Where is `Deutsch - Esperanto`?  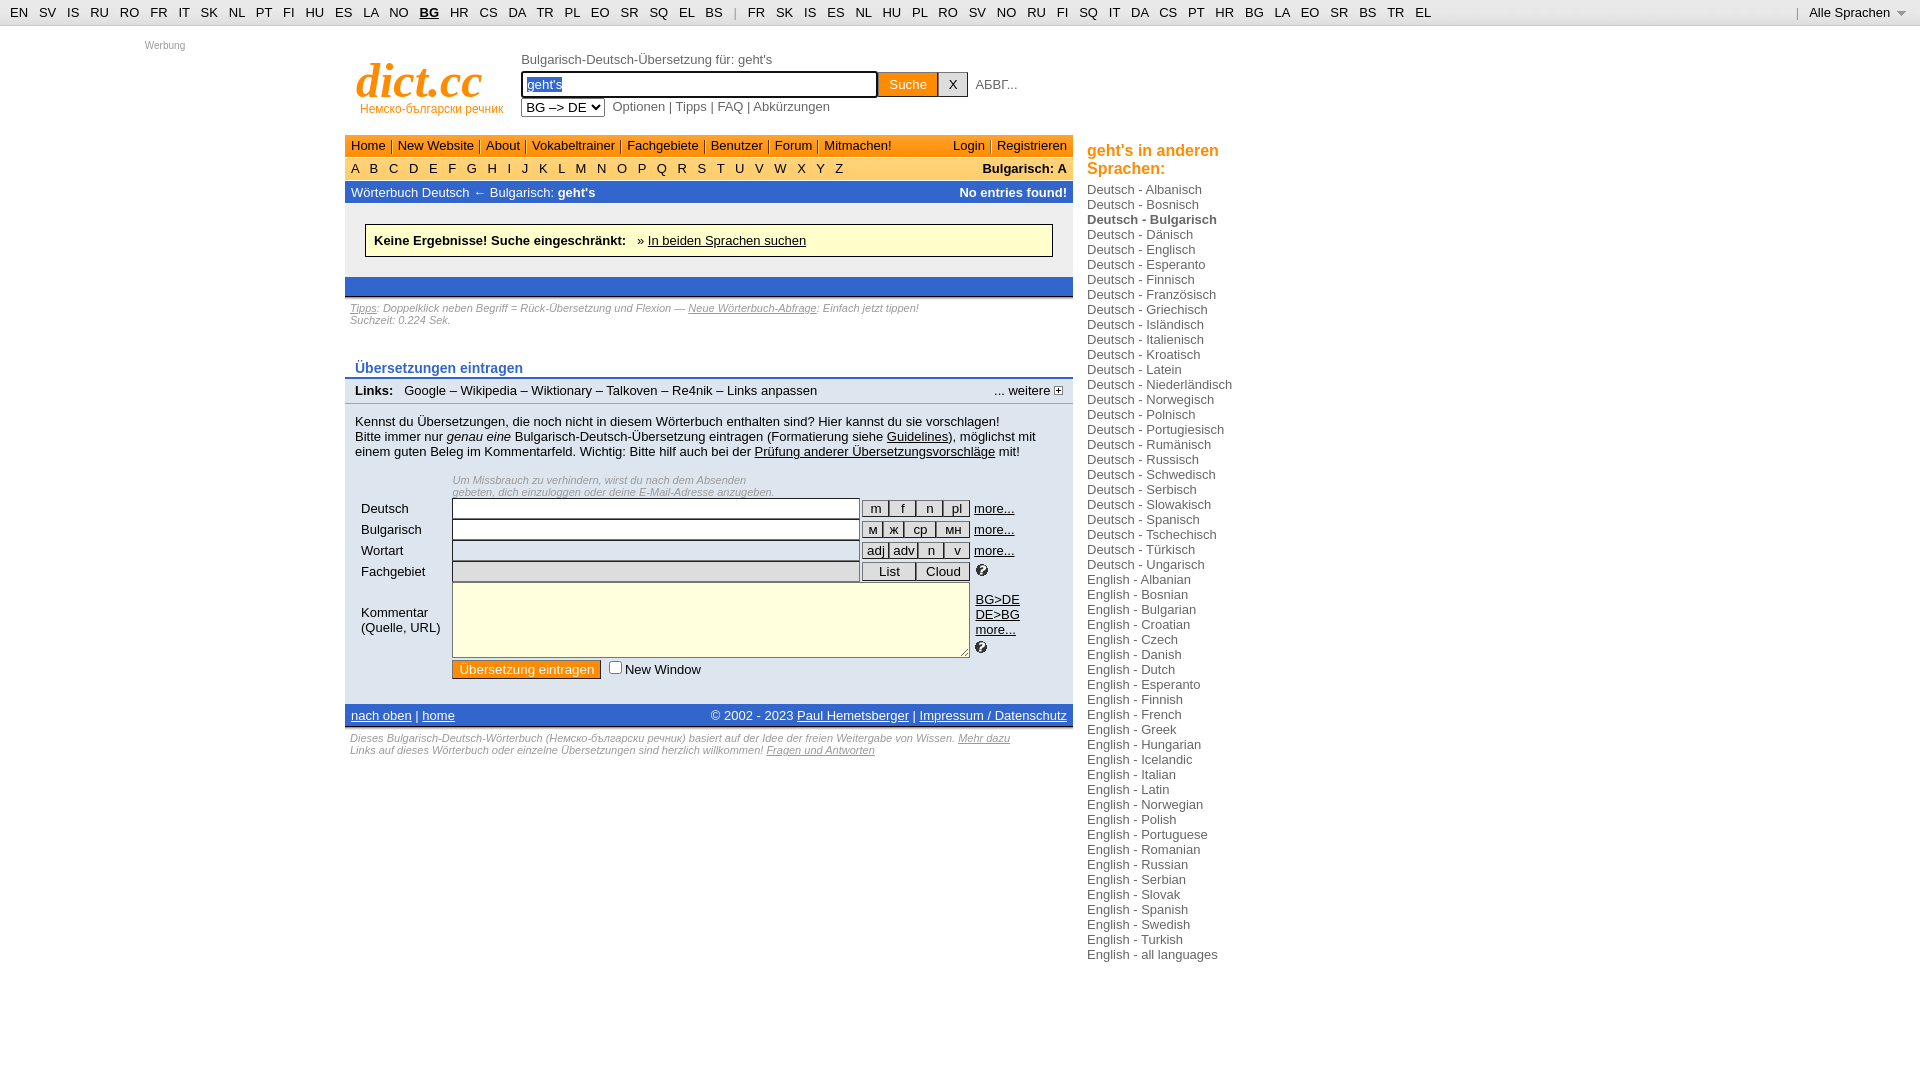 Deutsch - Esperanto is located at coordinates (1146, 264).